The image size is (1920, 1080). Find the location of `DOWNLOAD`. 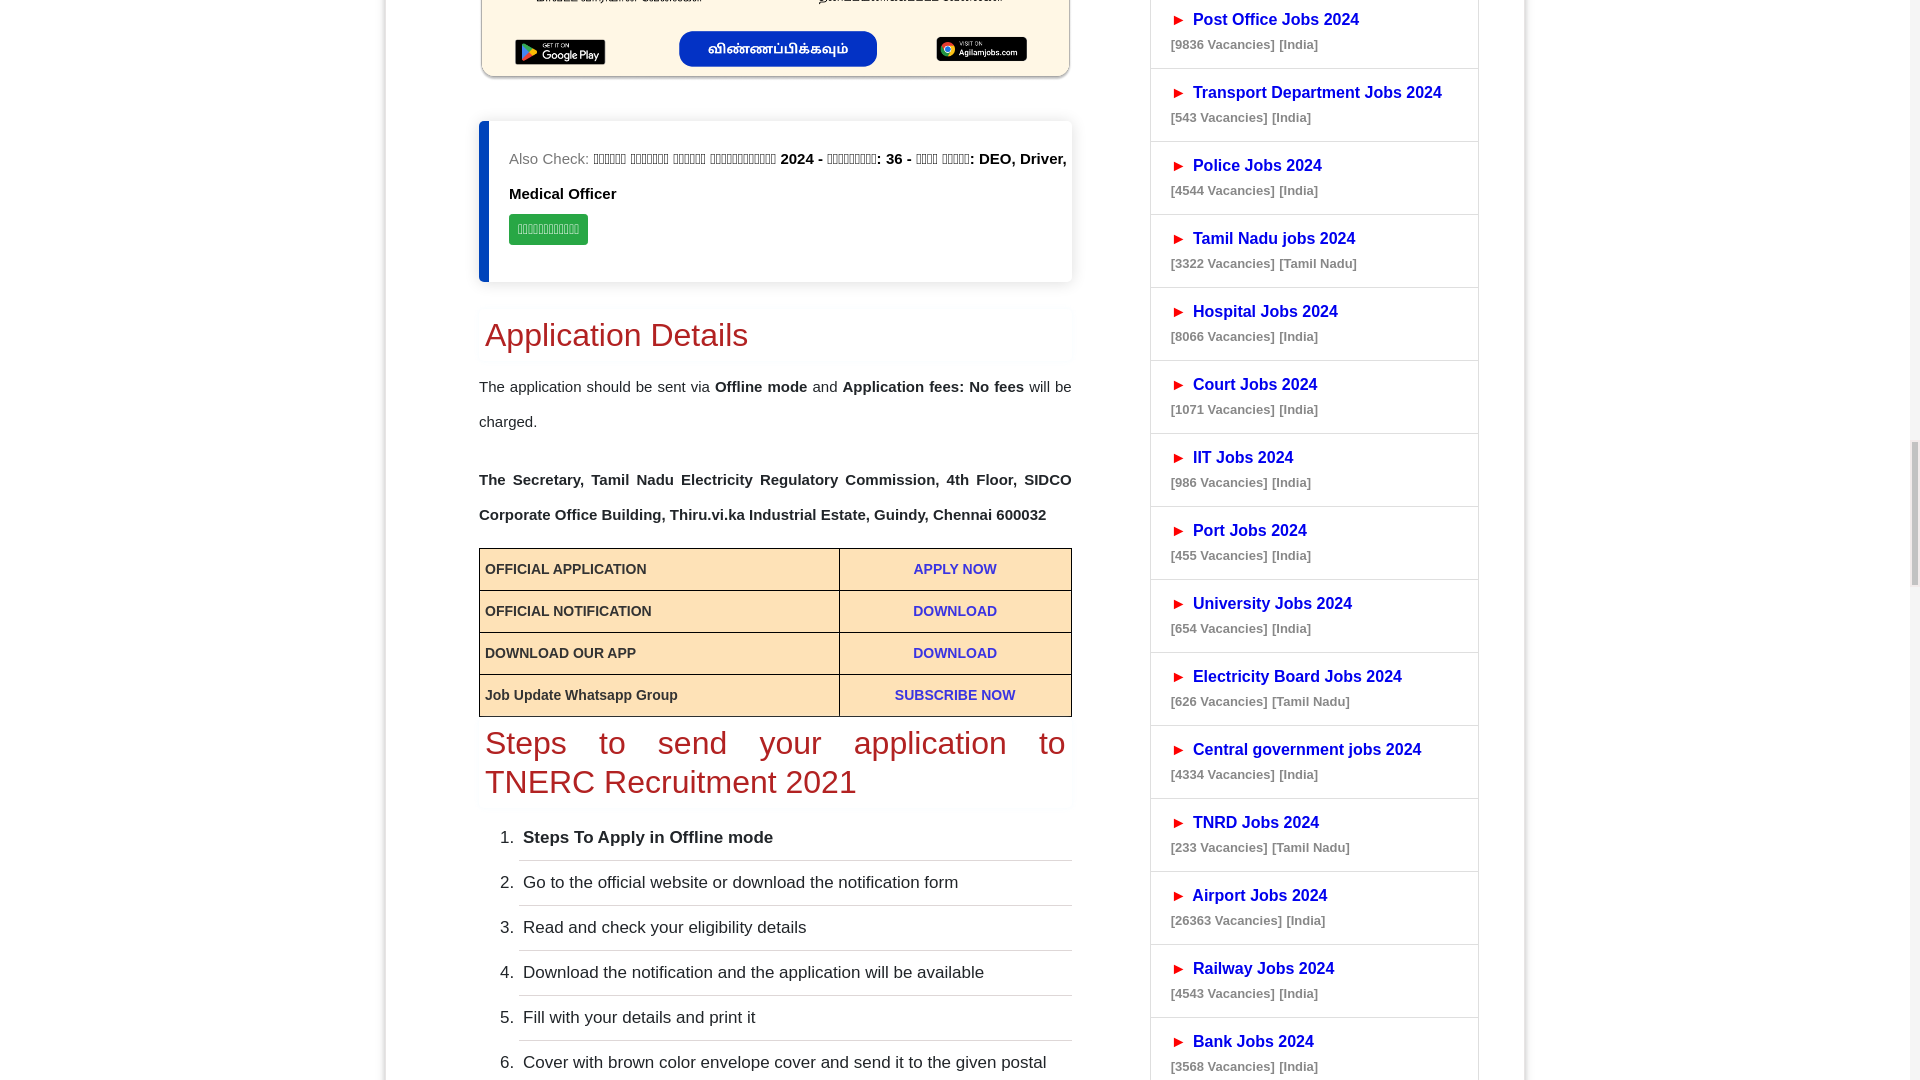

DOWNLOAD is located at coordinates (954, 610).